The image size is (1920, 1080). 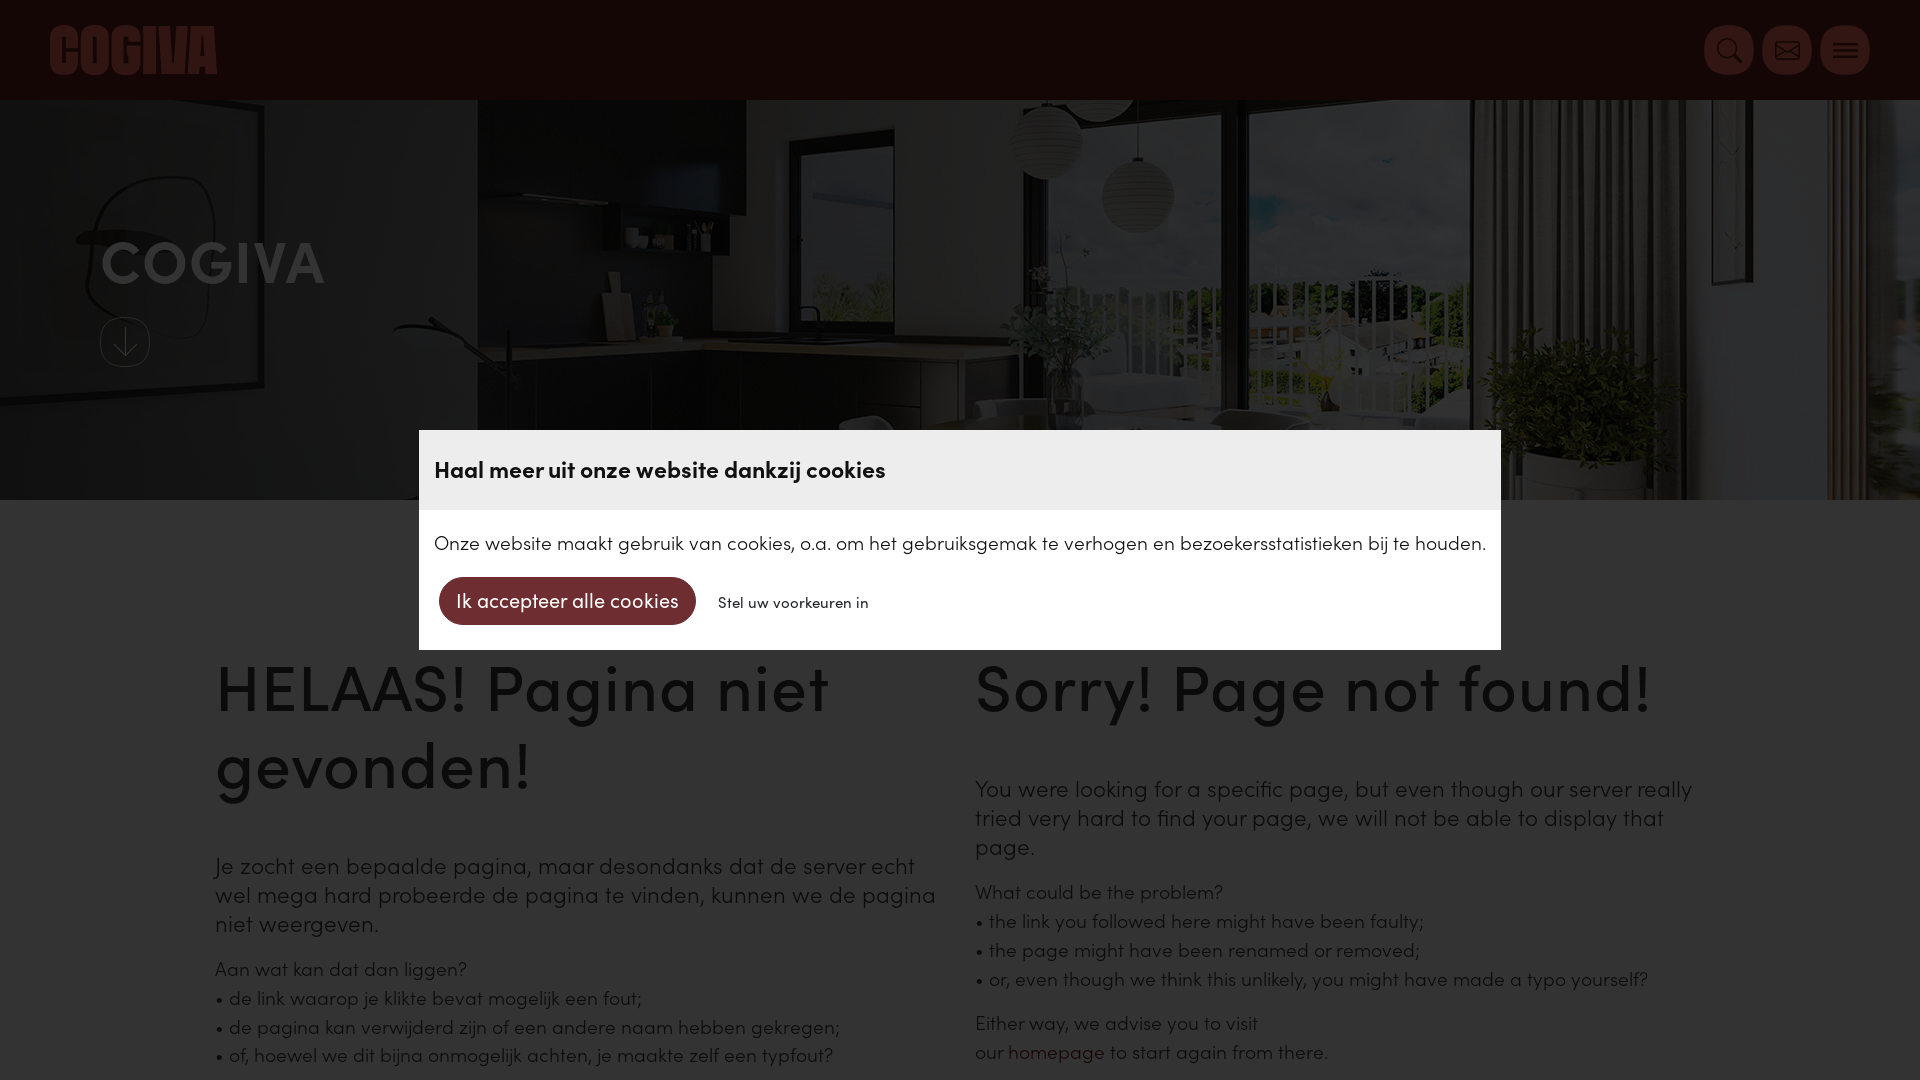 What do you see at coordinates (1056, 1052) in the screenshot?
I see `homepage` at bounding box center [1056, 1052].